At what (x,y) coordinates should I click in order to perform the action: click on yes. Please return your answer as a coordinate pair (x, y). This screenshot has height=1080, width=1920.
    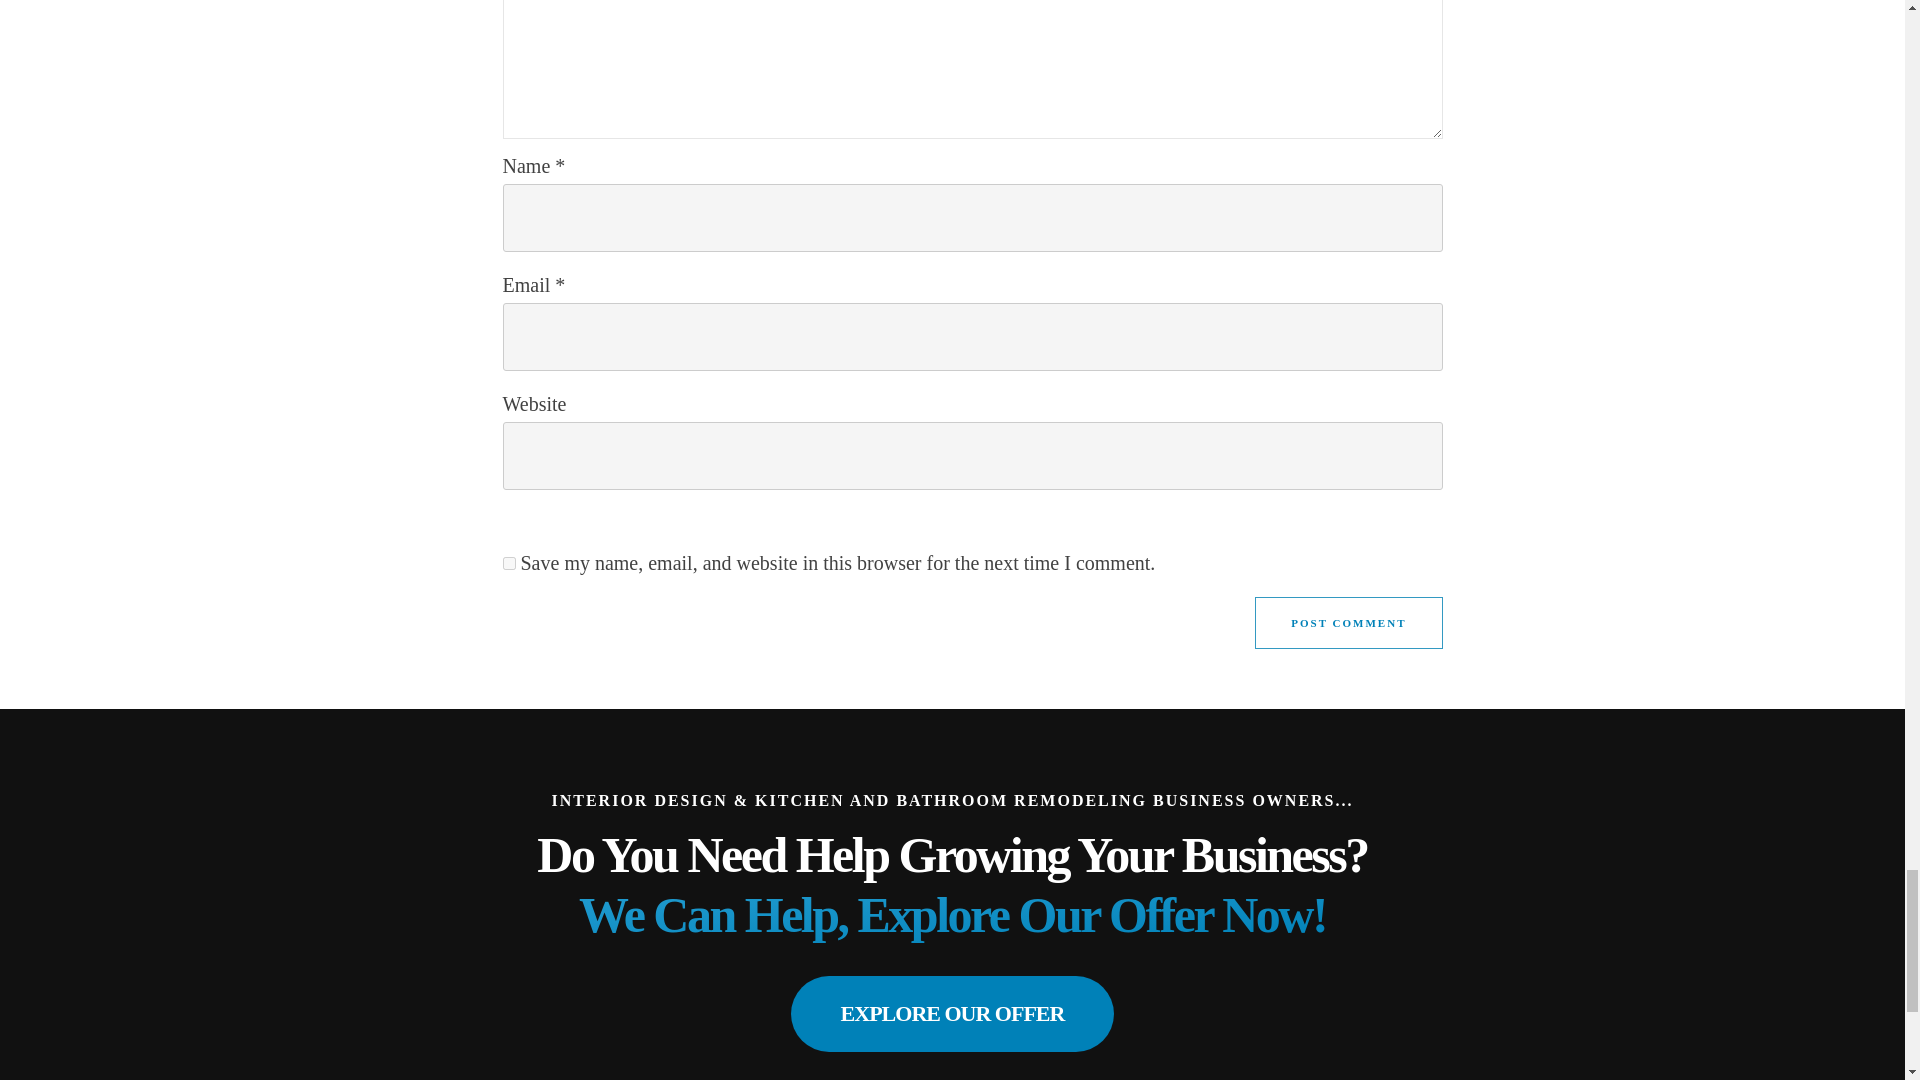
    Looking at the image, I should click on (508, 564).